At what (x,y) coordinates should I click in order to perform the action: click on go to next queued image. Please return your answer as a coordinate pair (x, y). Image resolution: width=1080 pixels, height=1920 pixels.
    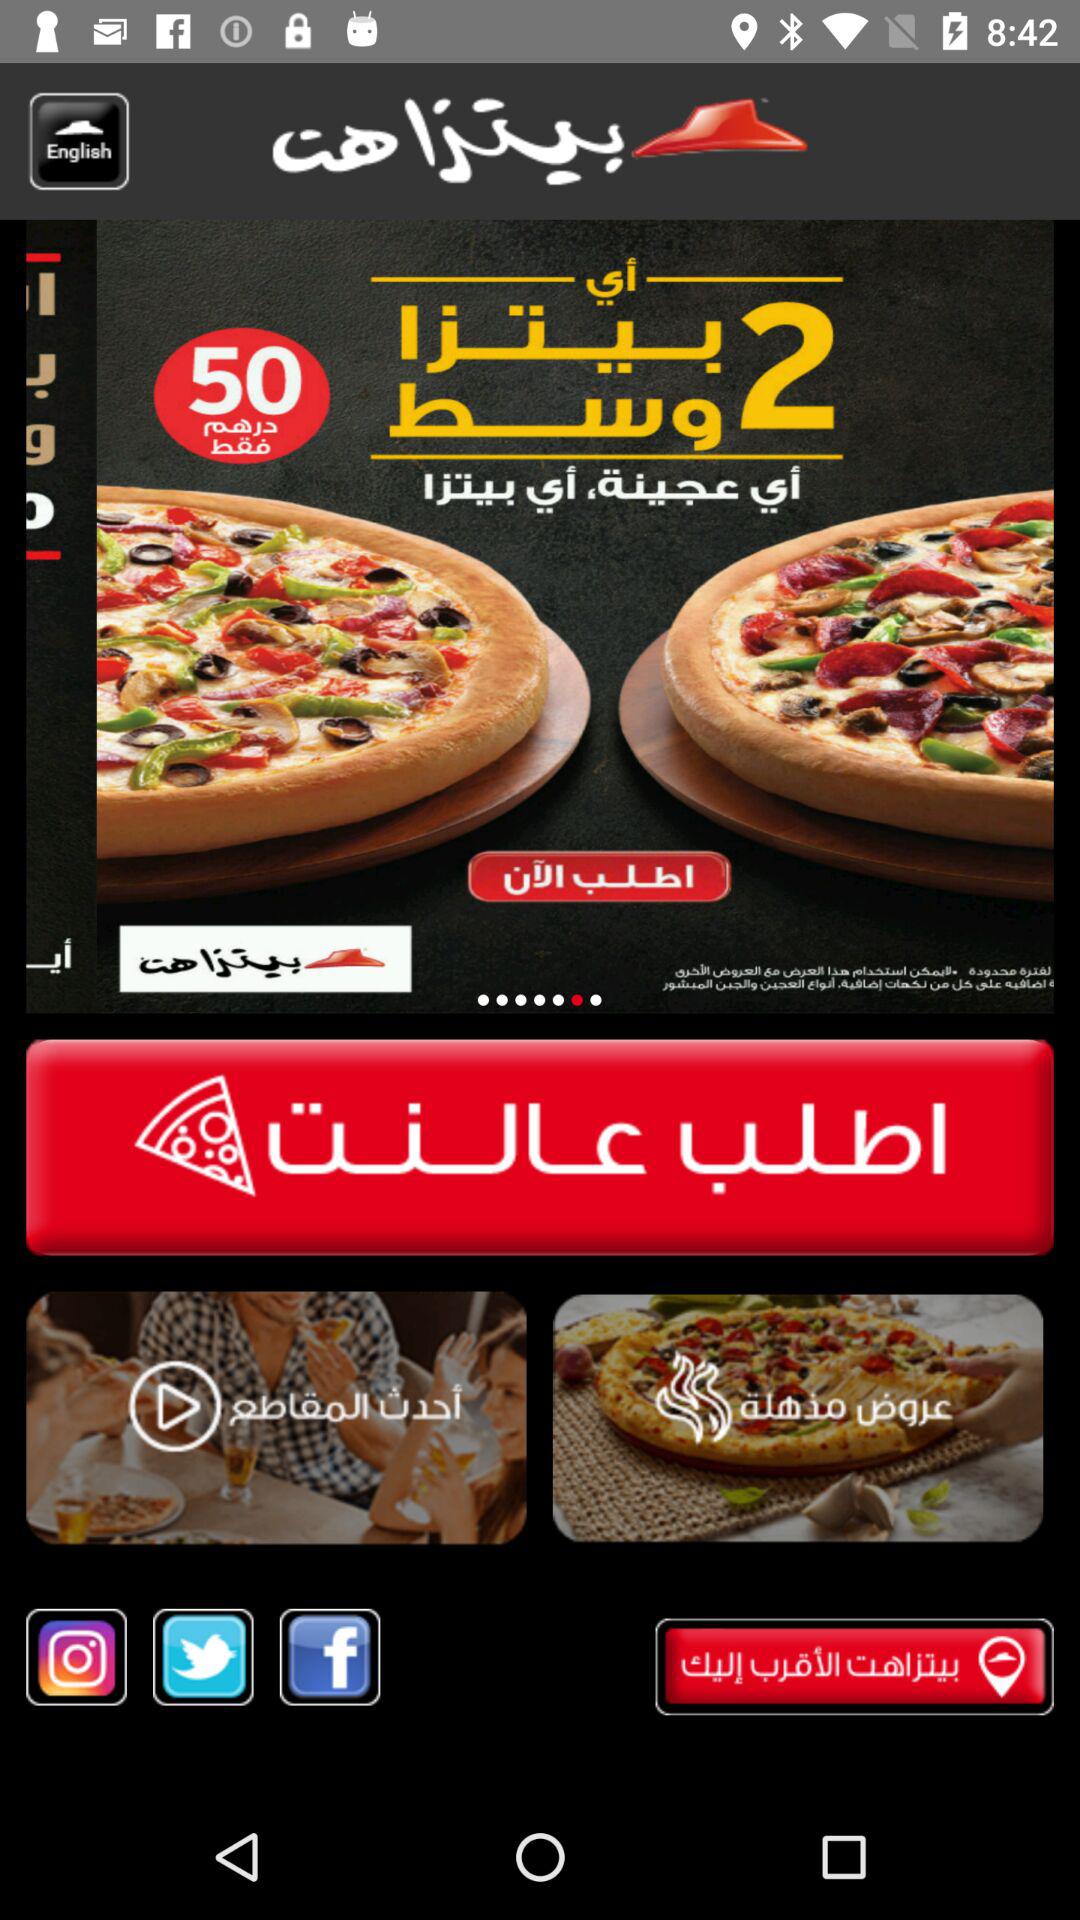
    Looking at the image, I should click on (502, 1000).